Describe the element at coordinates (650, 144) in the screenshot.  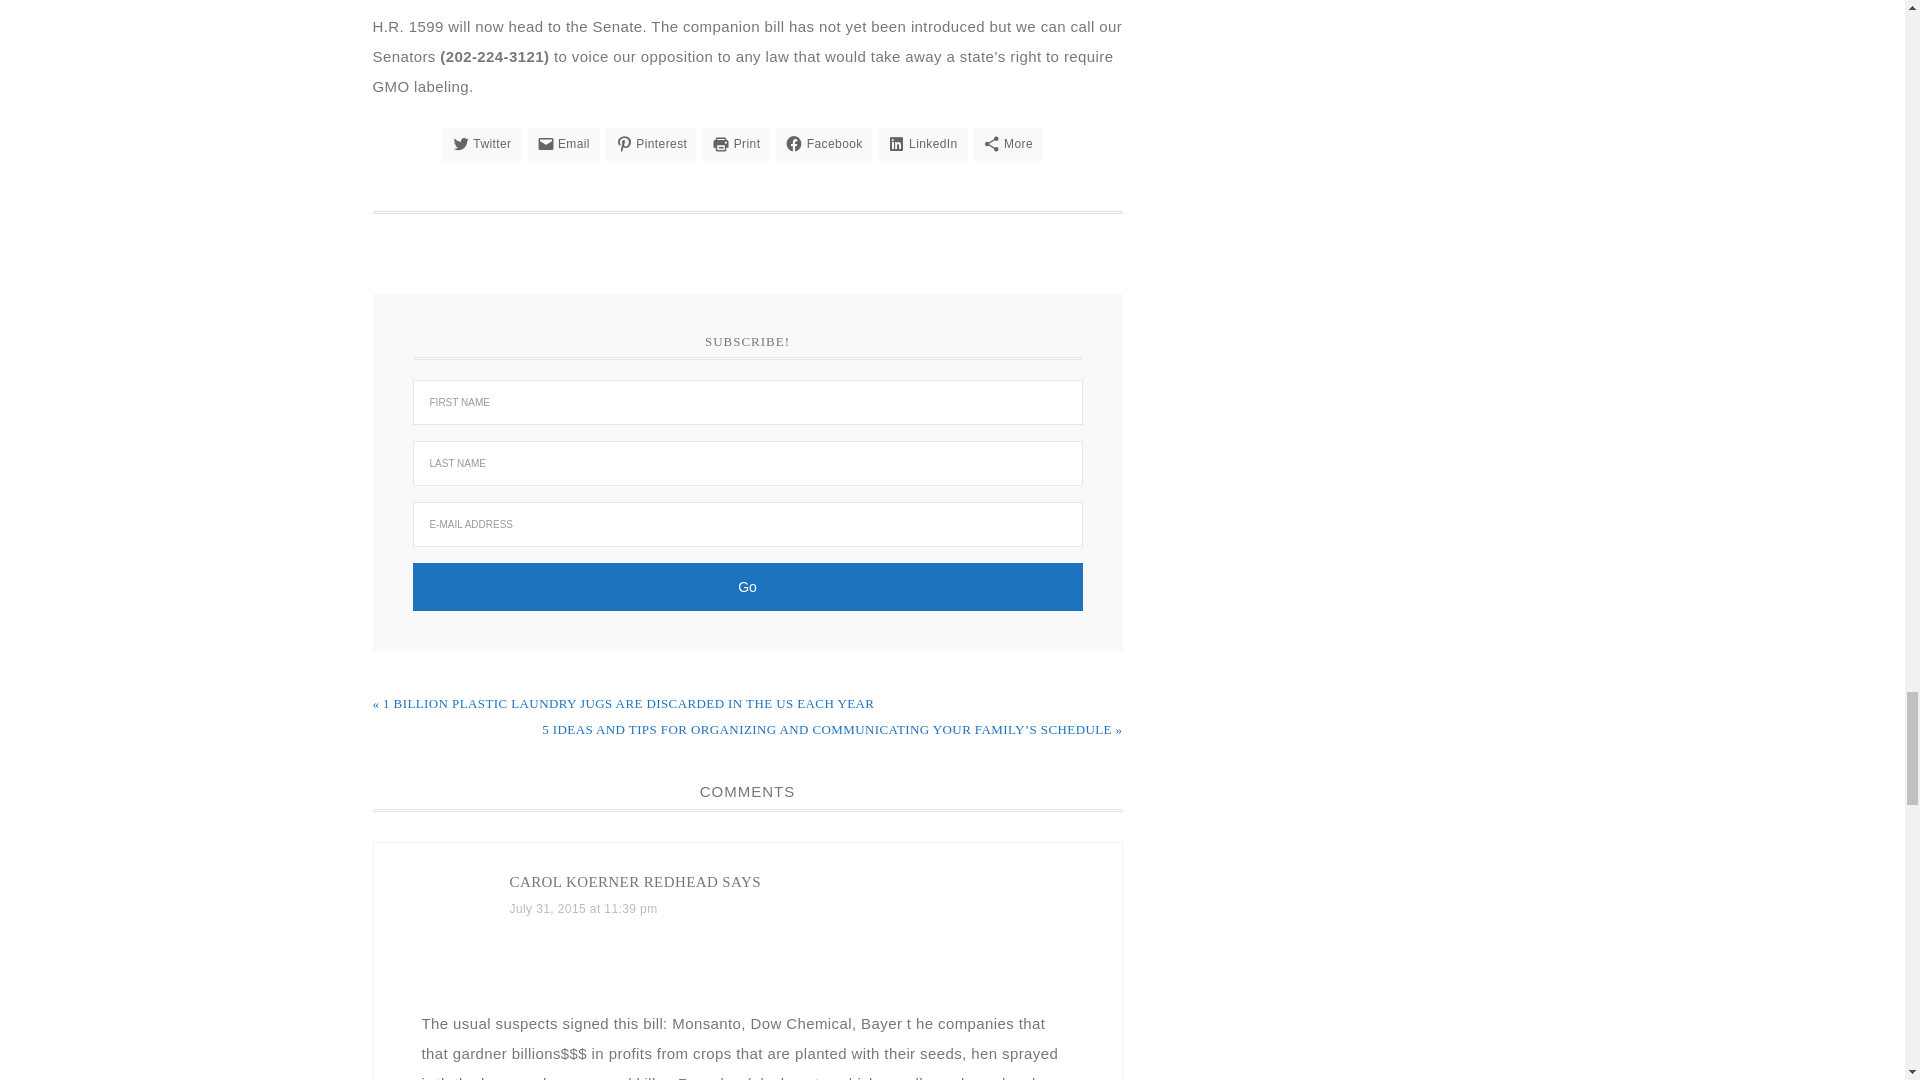
I see `Click to share on Pinterest` at that location.